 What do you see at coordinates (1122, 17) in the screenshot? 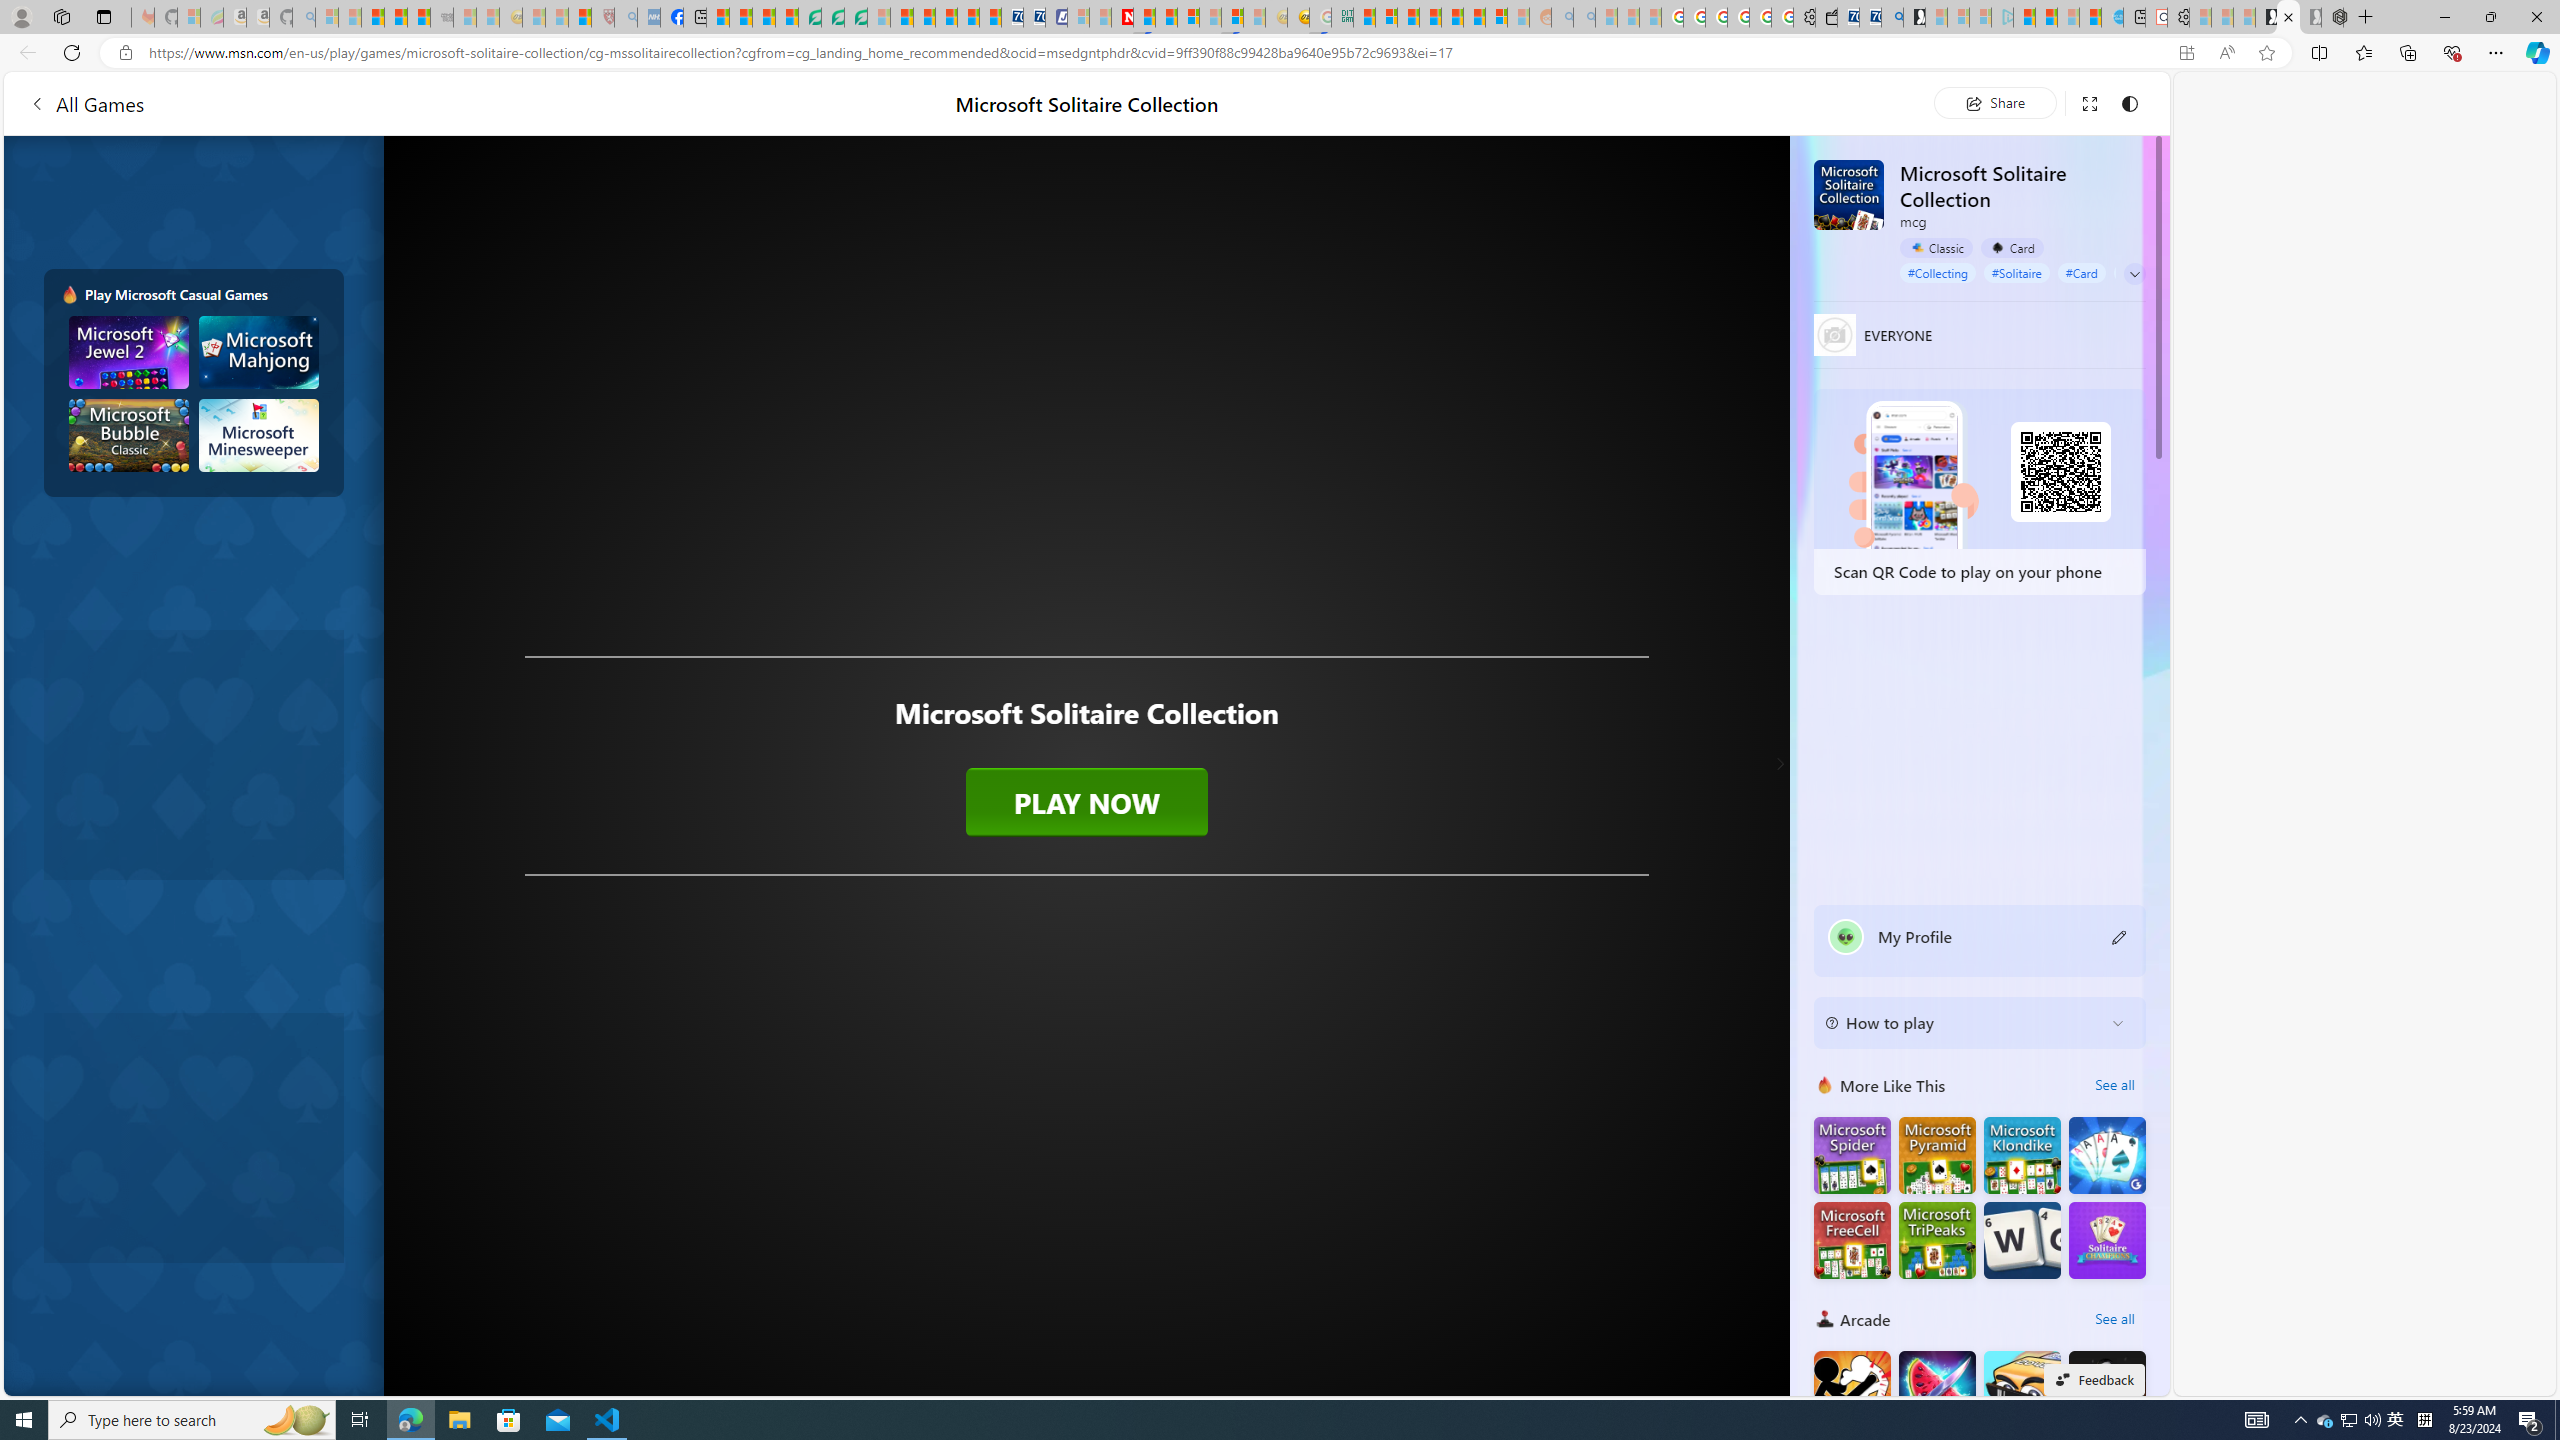
I see `Latest Politics News & Archive | Newsweek.com` at bounding box center [1122, 17].